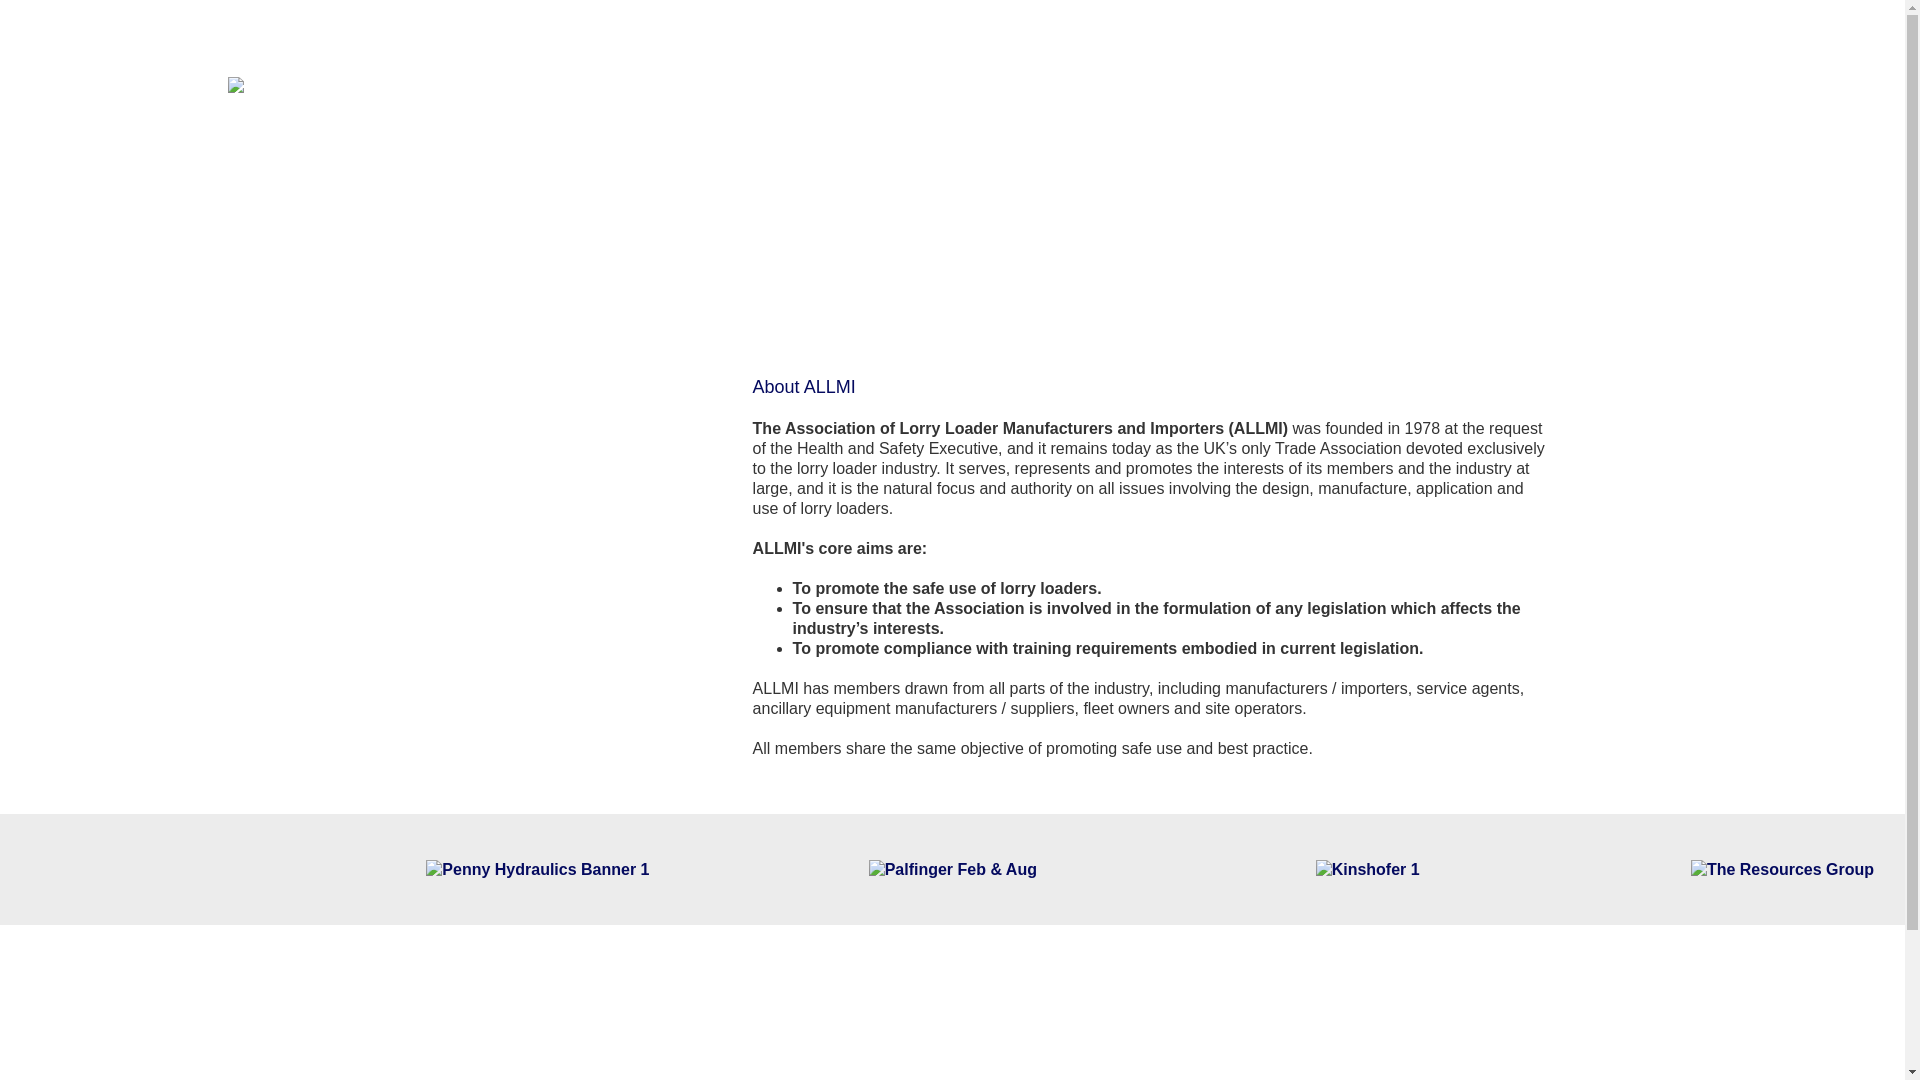 This screenshot has width=1920, height=1080. I want to click on Kinshofer 1, so click(1366, 868).